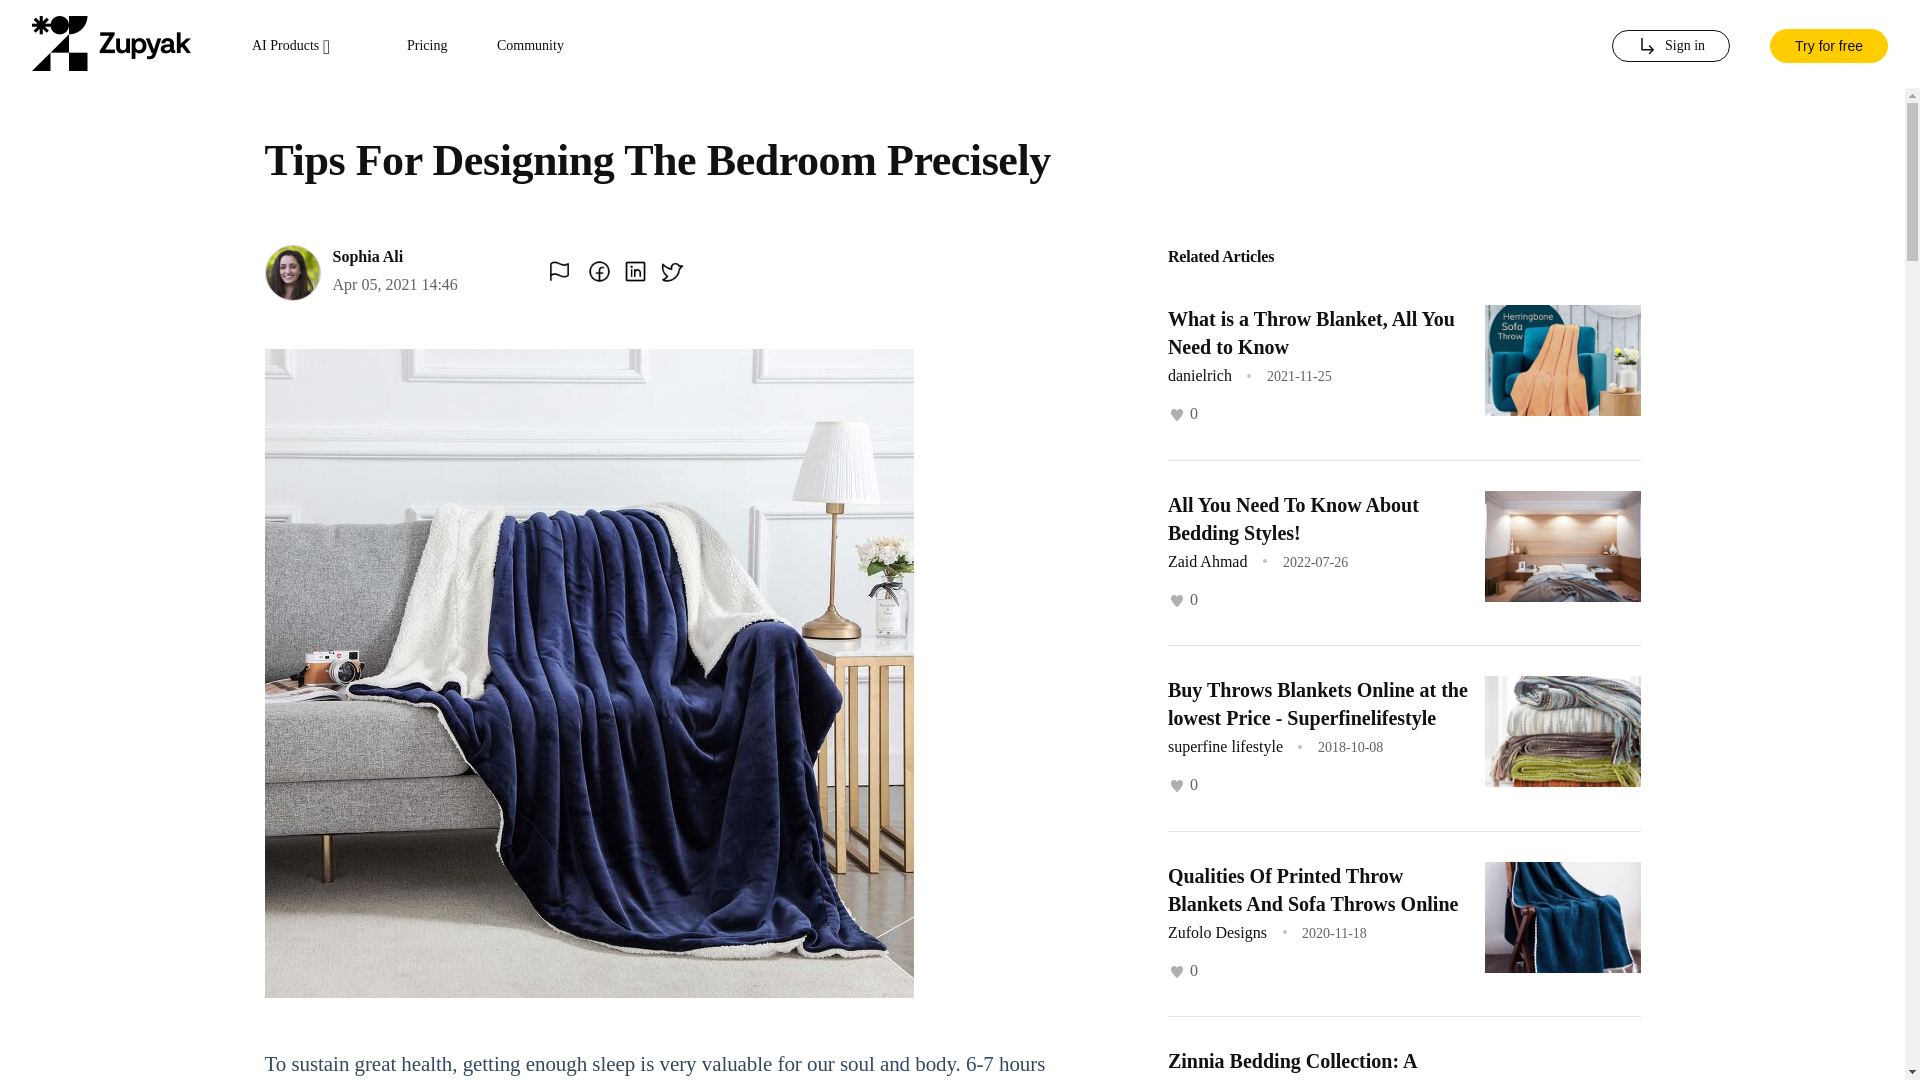 The height and width of the screenshot is (1080, 1920). What do you see at coordinates (1828, 44) in the screenshot?
I see `Try for free` at bounding box center [1828, 44].